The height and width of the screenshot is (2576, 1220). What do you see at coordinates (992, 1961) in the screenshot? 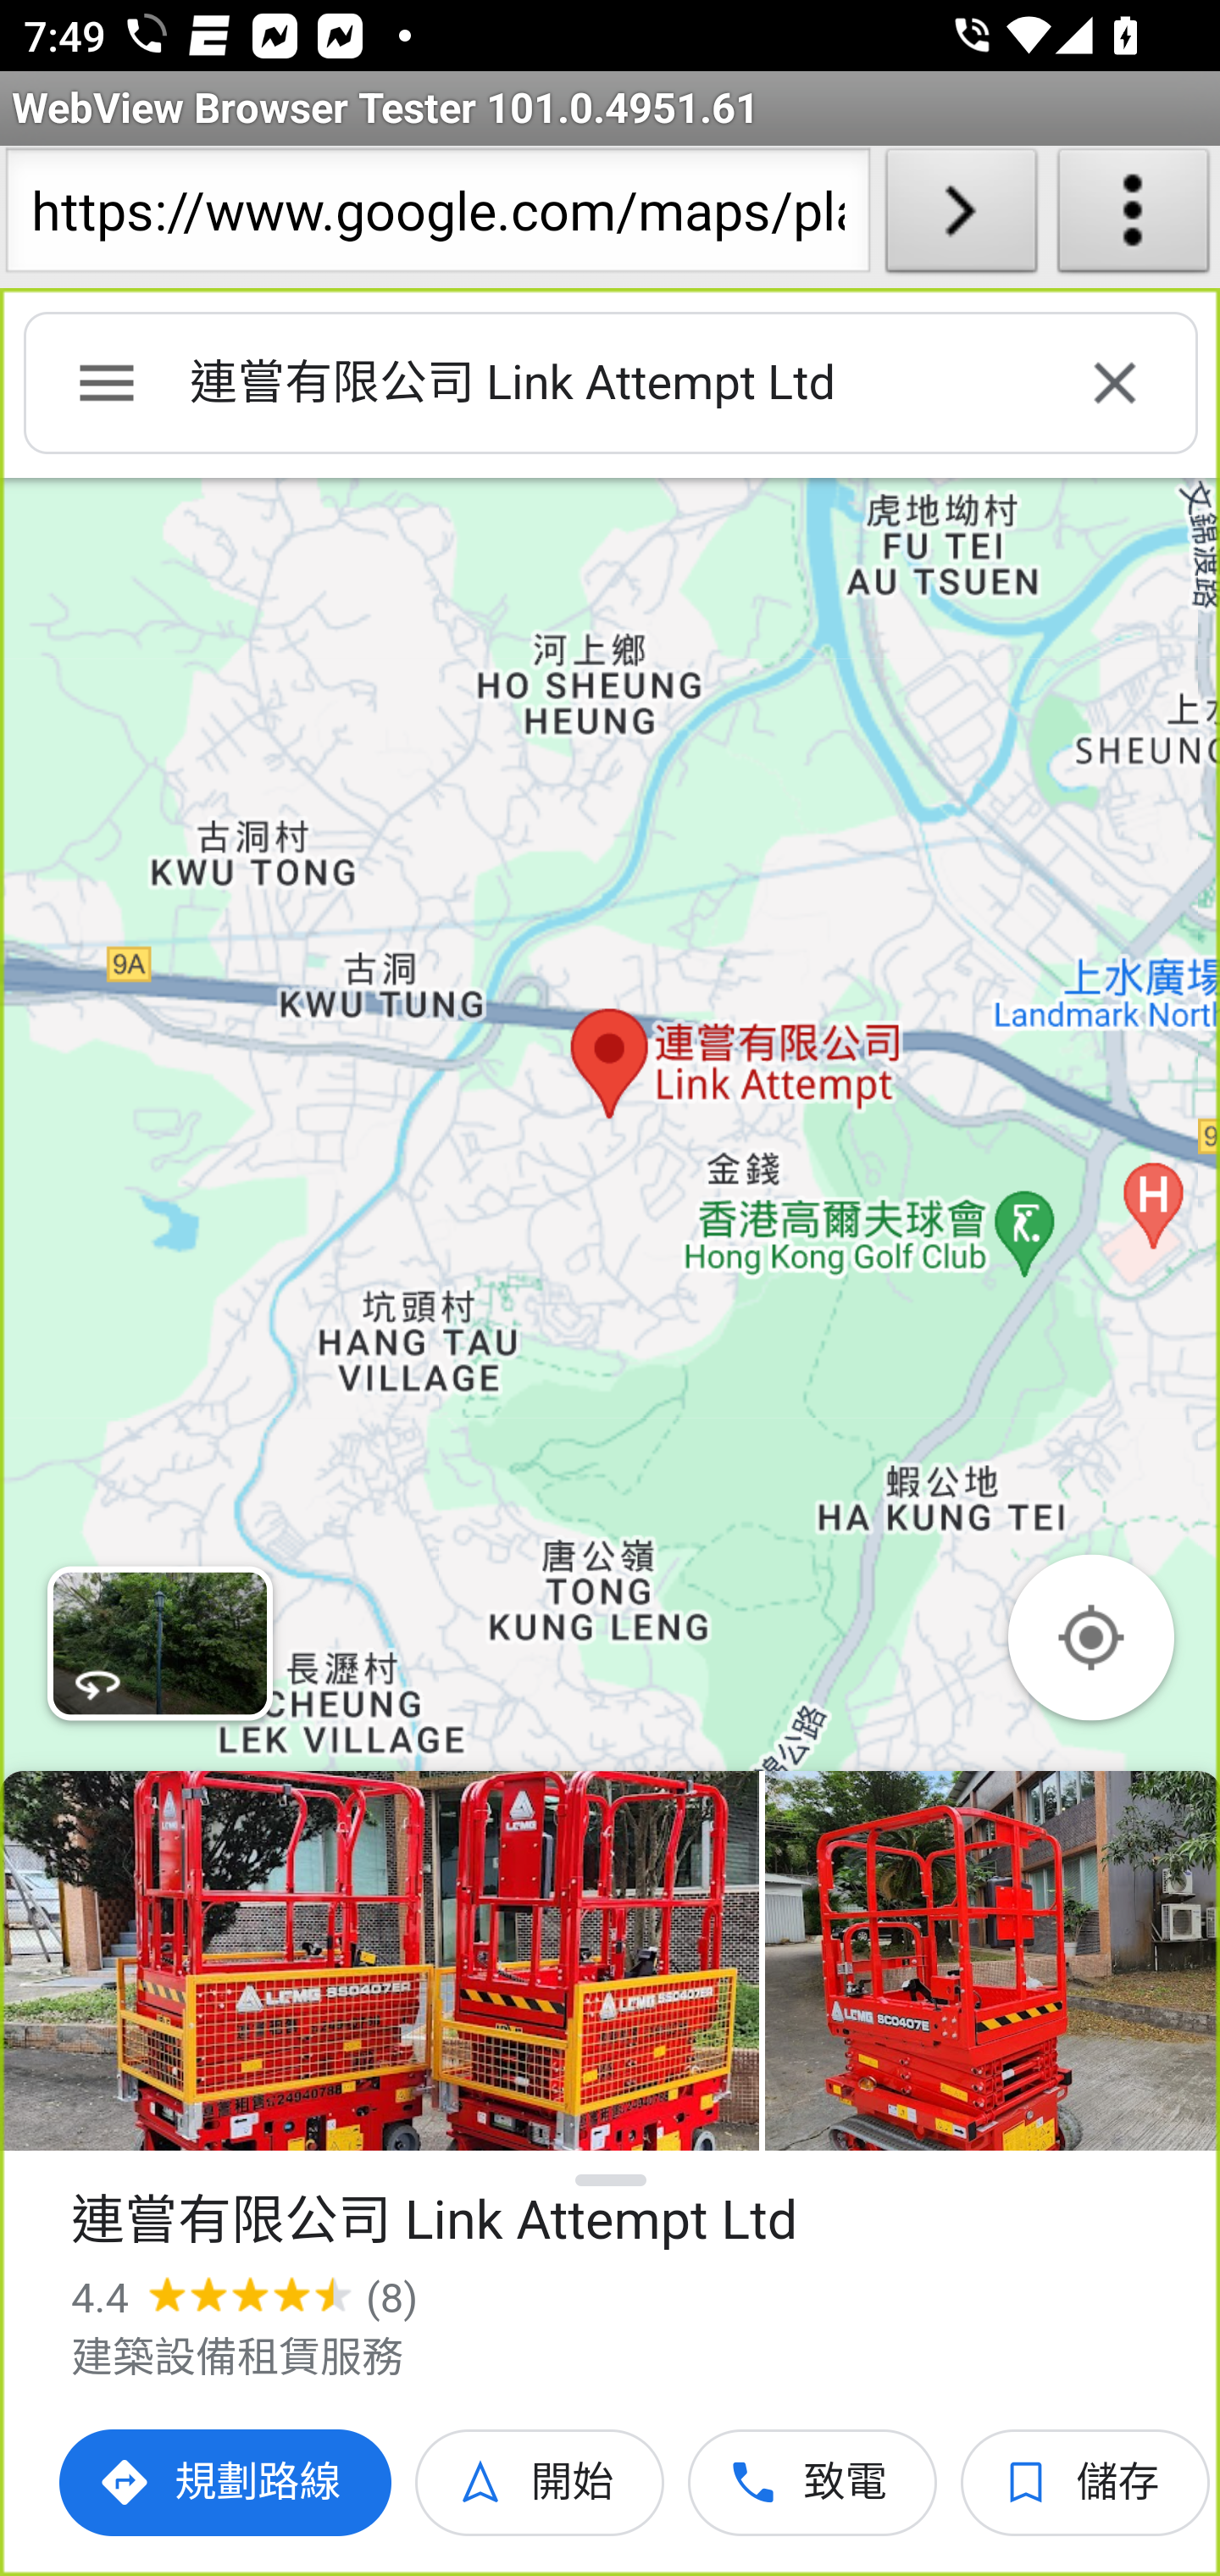
I see `第 2 張相片 (共 9 張)` at bounding box center [992, 1961].